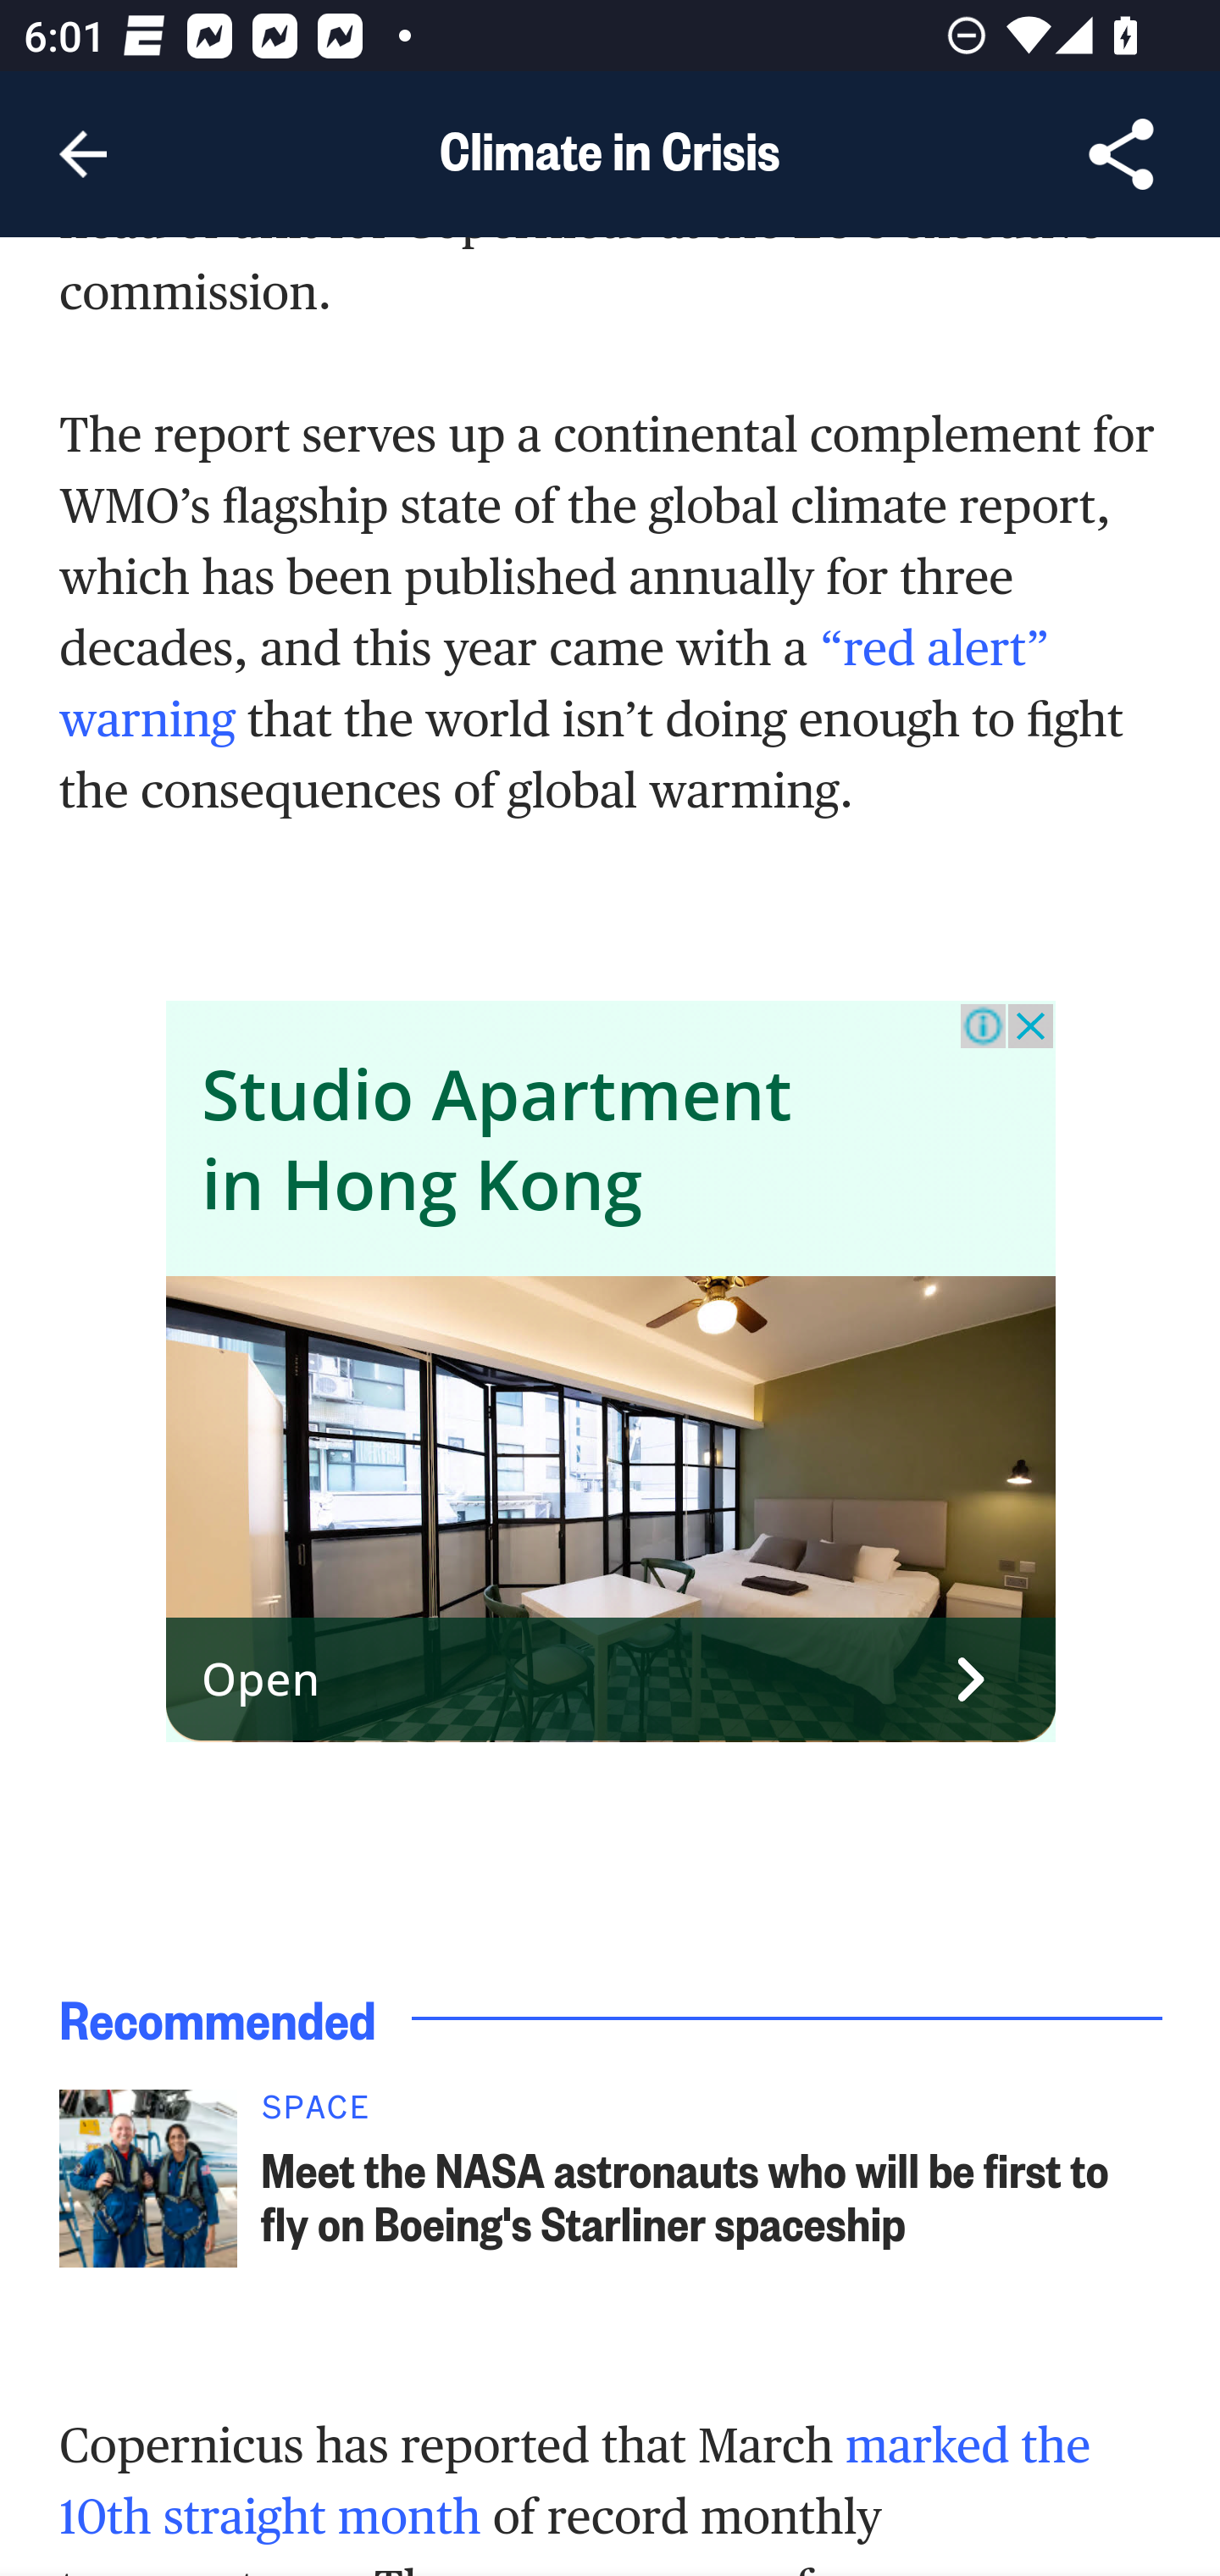 This screenshot has height=2576, width=1220. What do you see at coordinates (556, 683) in the screenshot?
I see `“red alert” warning` at bounding box center [556, 683].